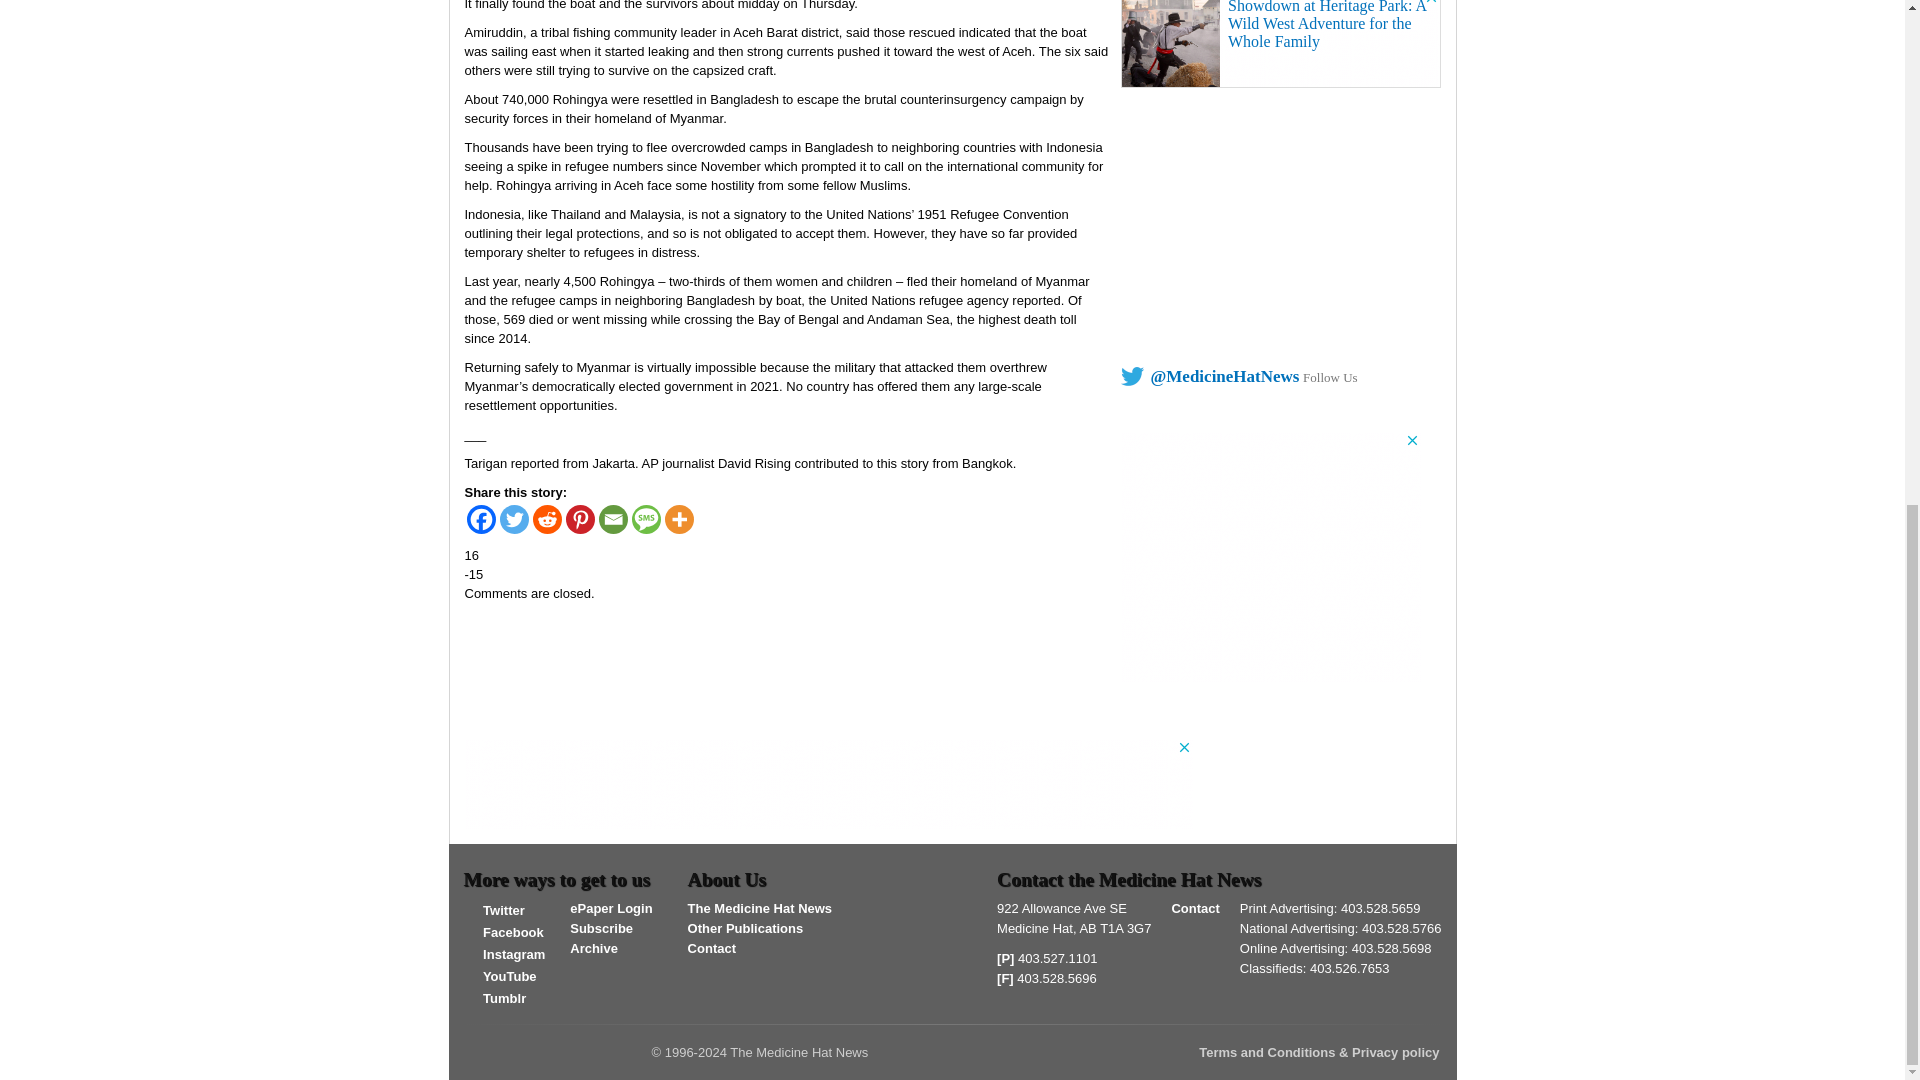 This screenshot has height=1080, width=1920. Describe the element at coordinates (612, 519) in the screenshot. I see `Email` at that location.